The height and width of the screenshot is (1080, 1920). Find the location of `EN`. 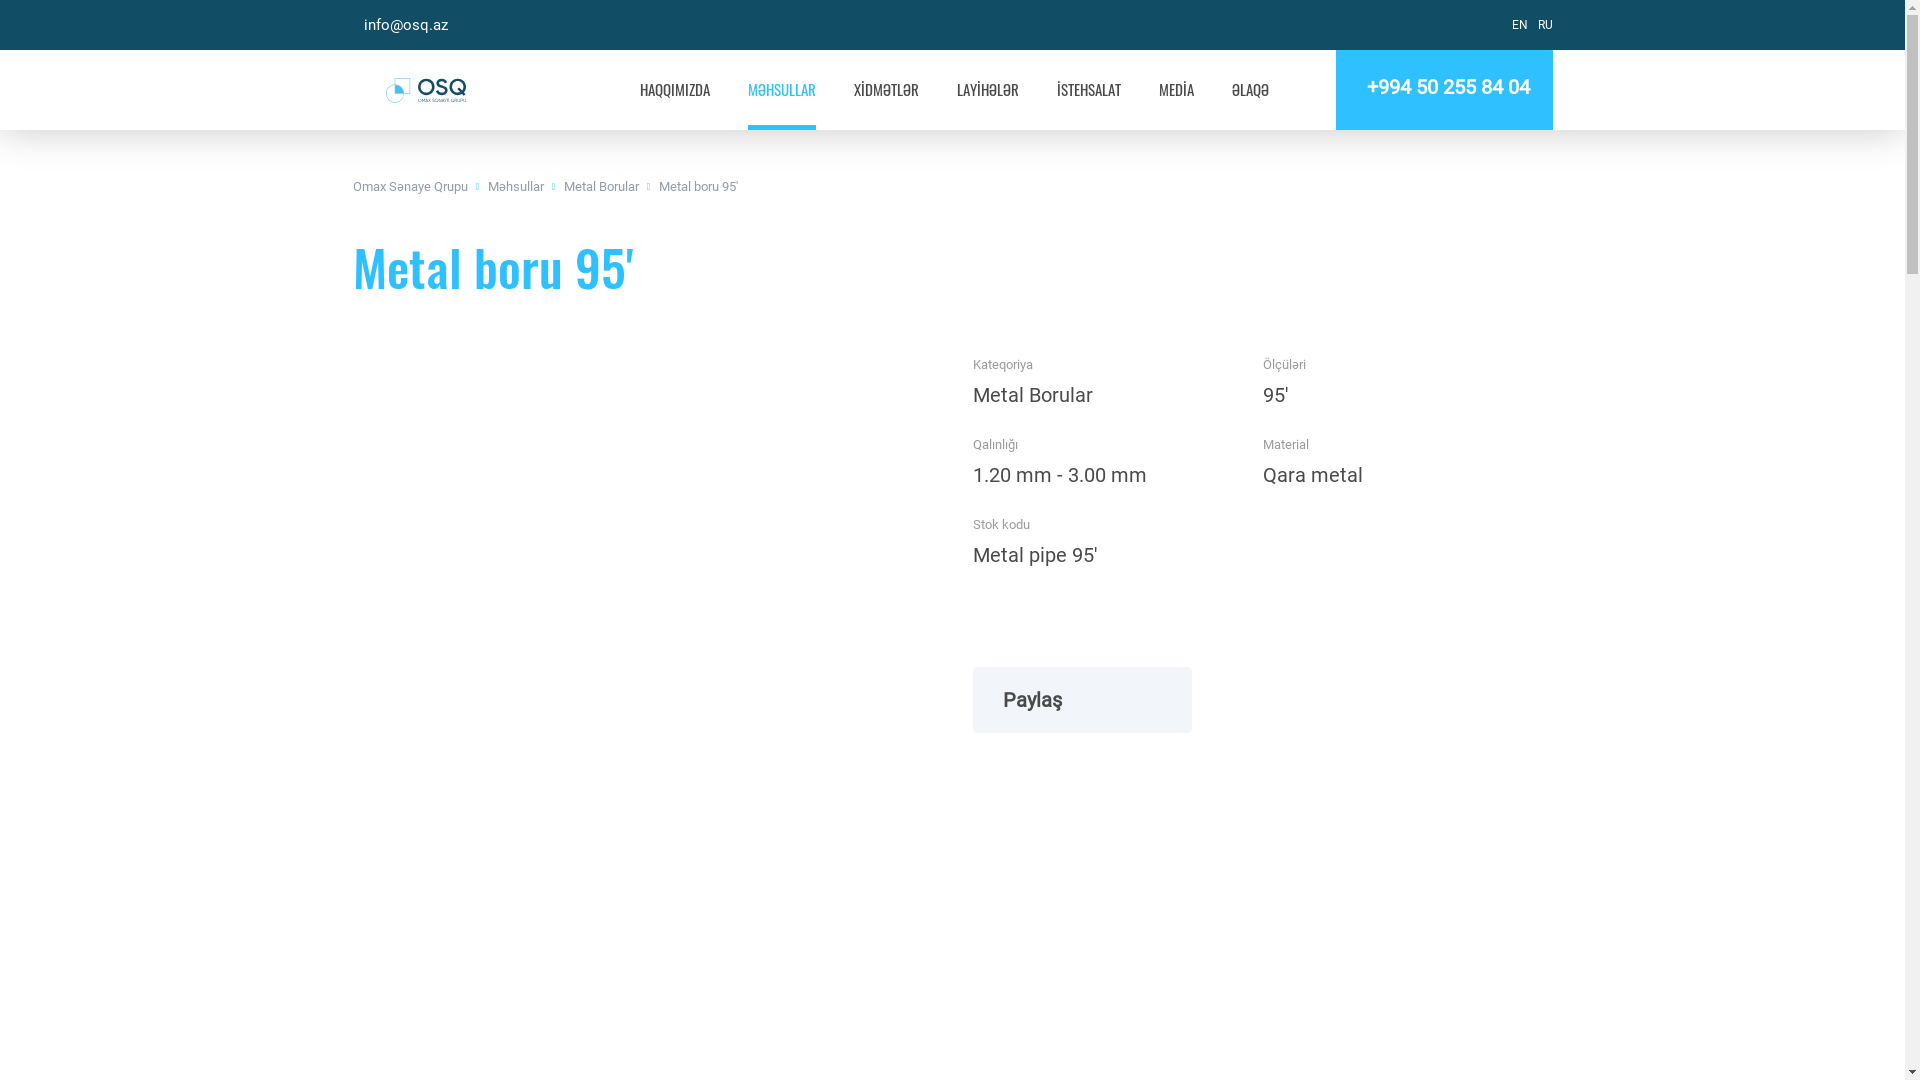

EN is located at coordinates (1520, 25).